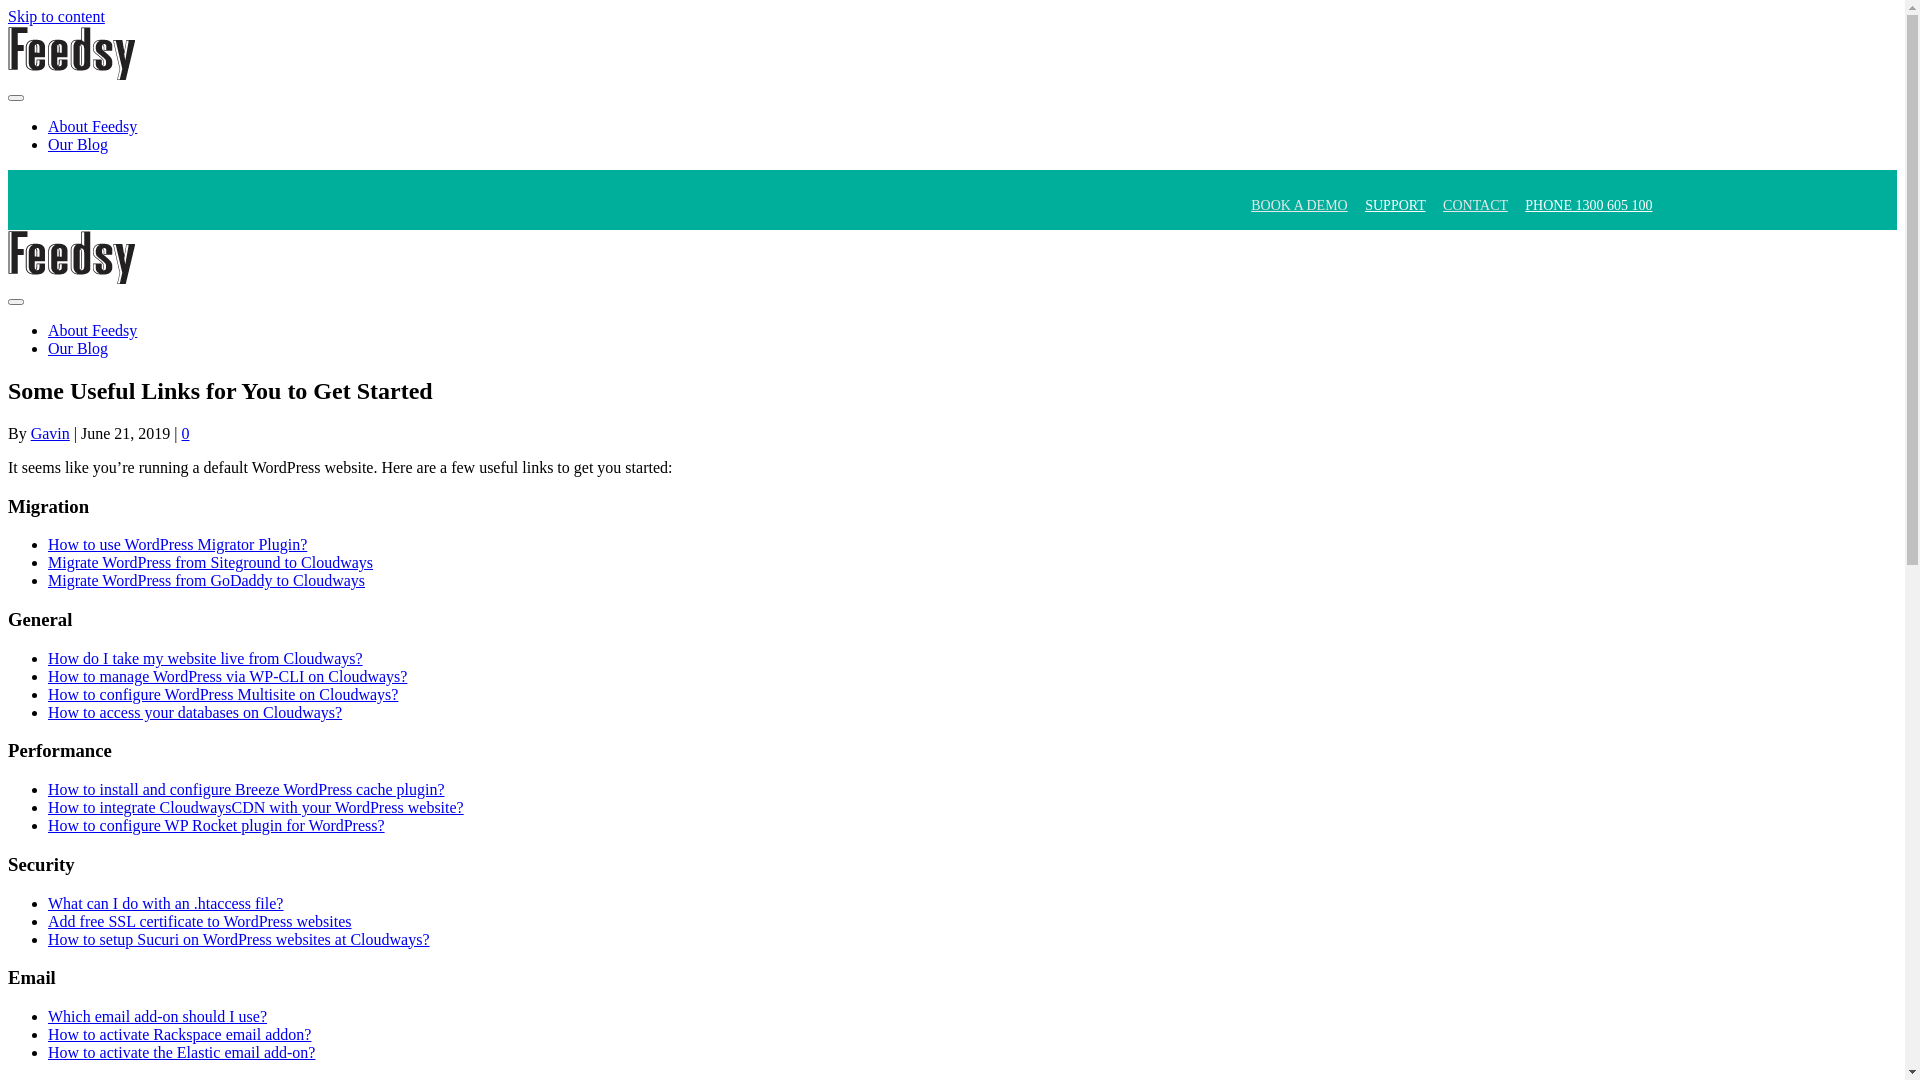  What do you see at coordinates (178, 544) in the screenshot?
I see `How to use WordPress Migrator Plugin?` at bounding box center [178, 544].